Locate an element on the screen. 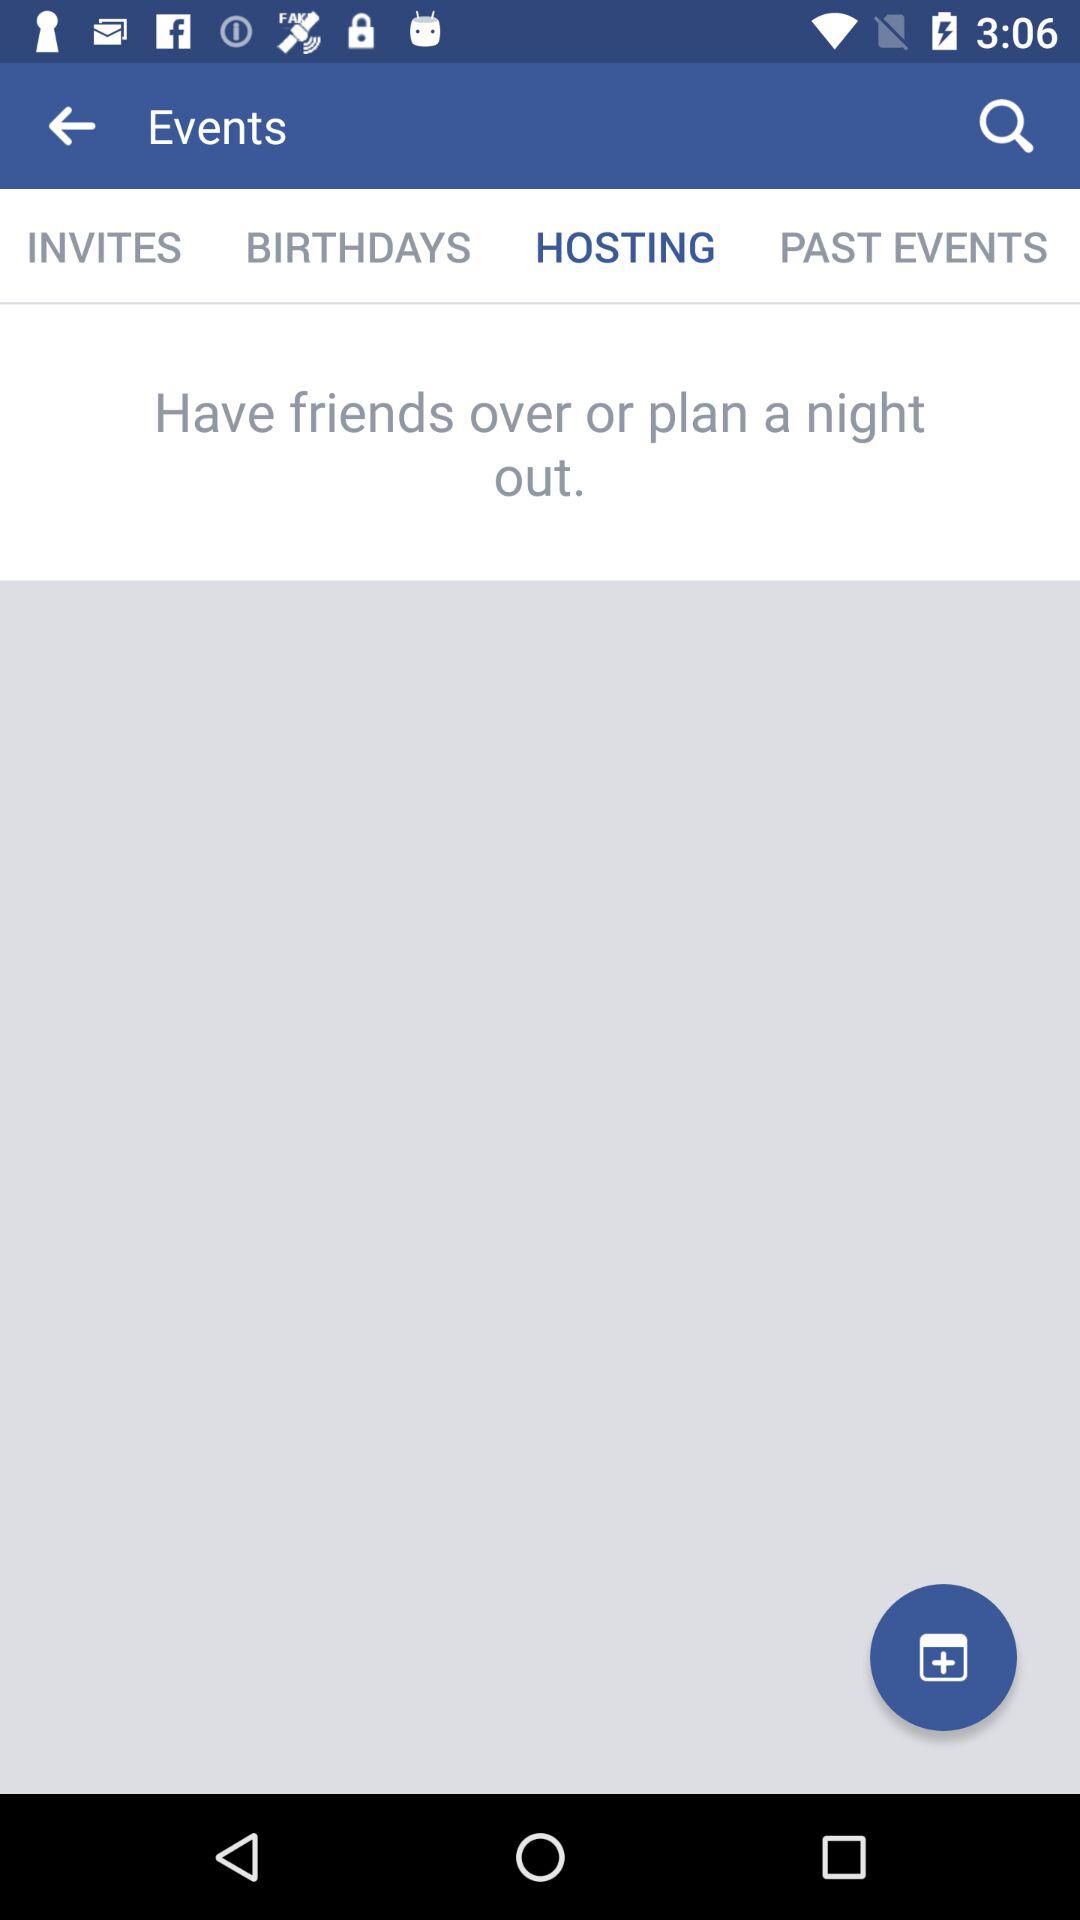 This screenshot has height=1920, width=1080. select the icon next to past events item is located at coordinates (625, 246).